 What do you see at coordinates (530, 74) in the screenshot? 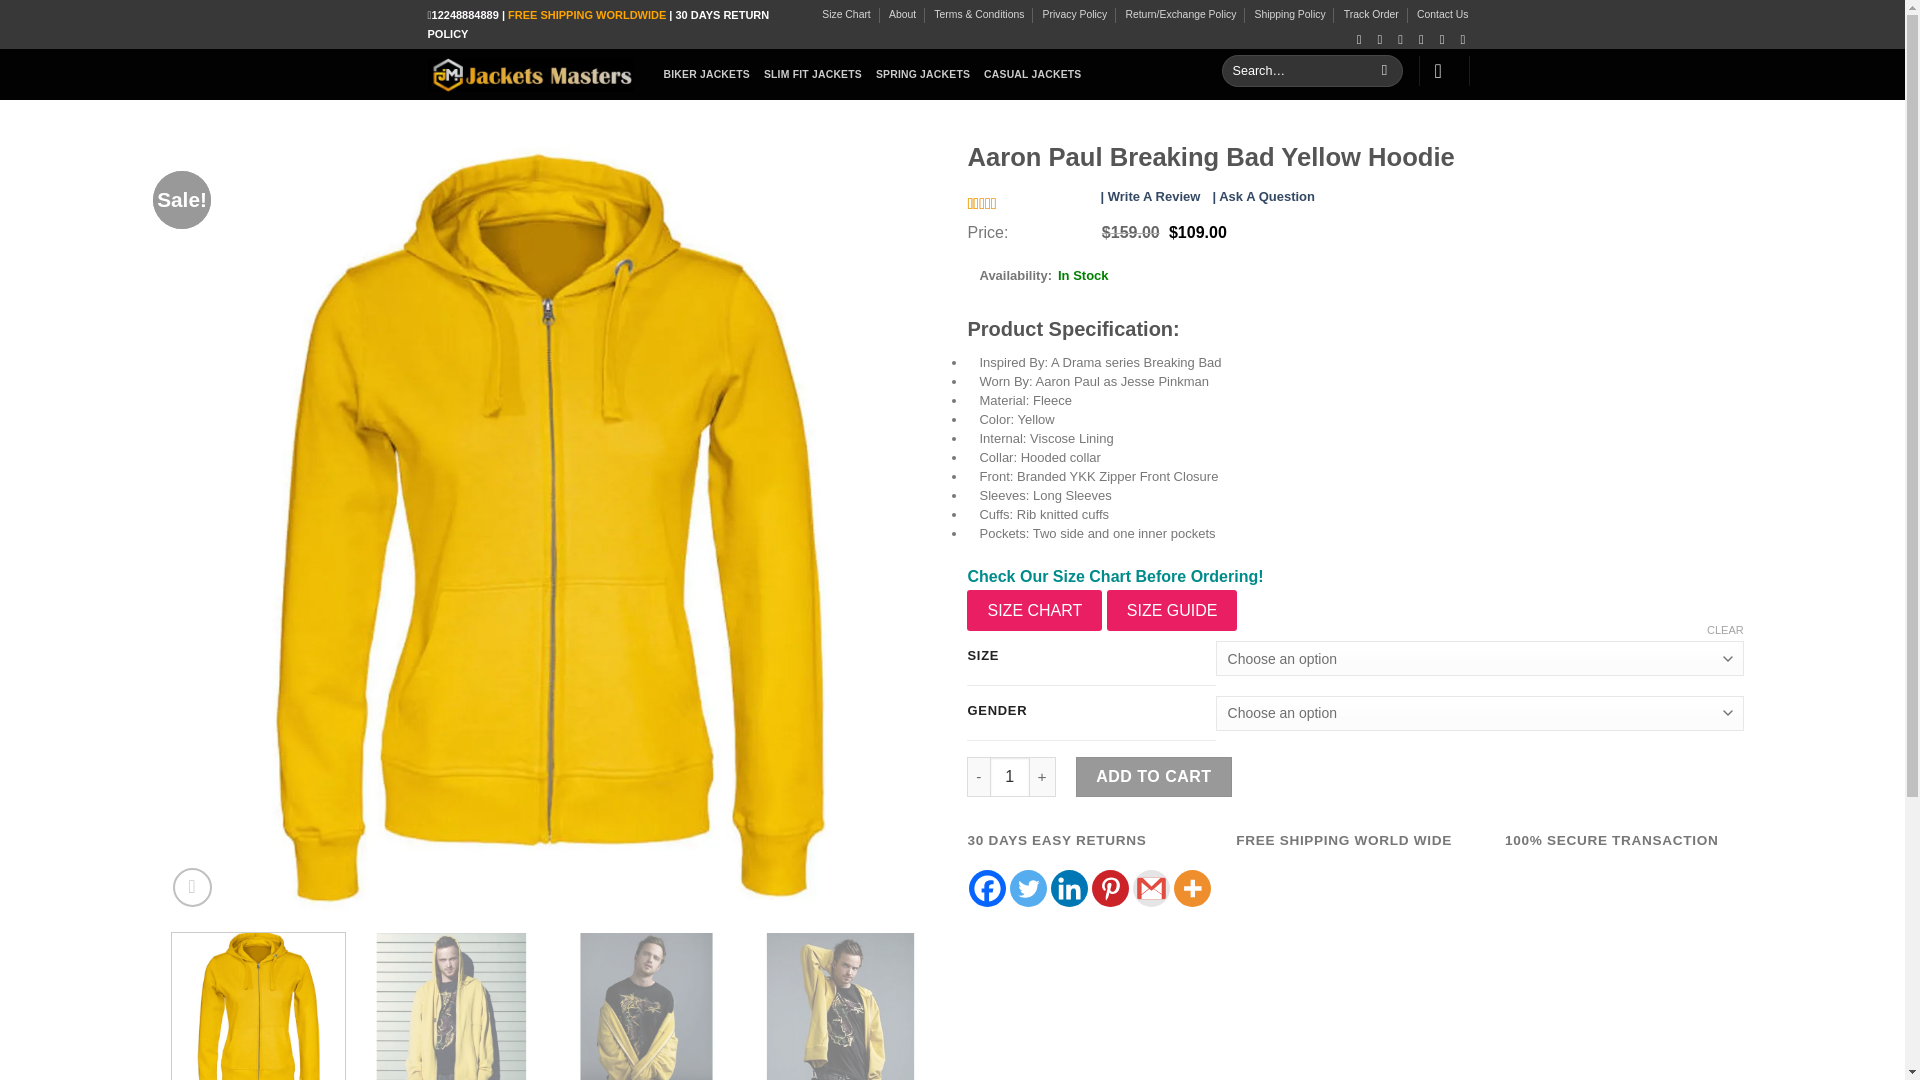
I see `Jackets Masters` at bounding box center [530, 74].